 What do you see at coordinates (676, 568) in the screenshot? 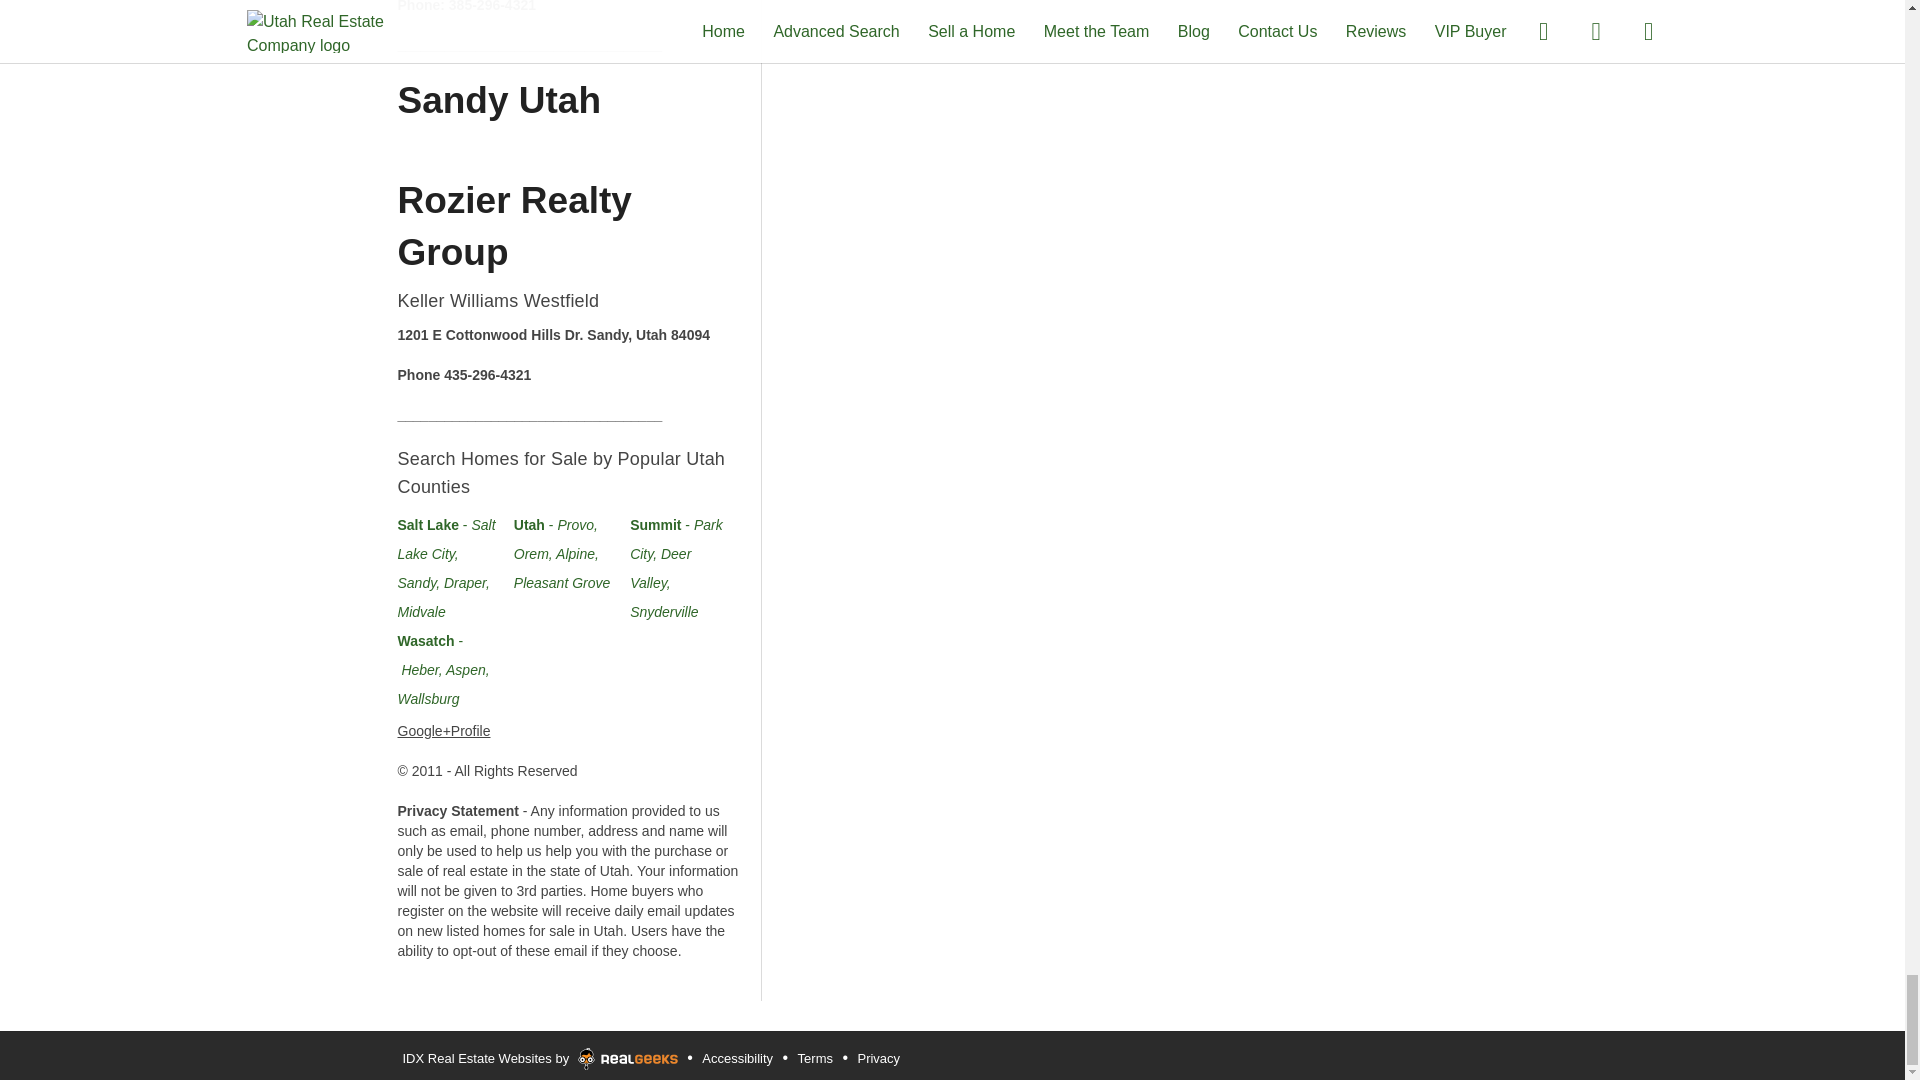
I see `Summit County Real Estate` at bounding box center [676, 568].